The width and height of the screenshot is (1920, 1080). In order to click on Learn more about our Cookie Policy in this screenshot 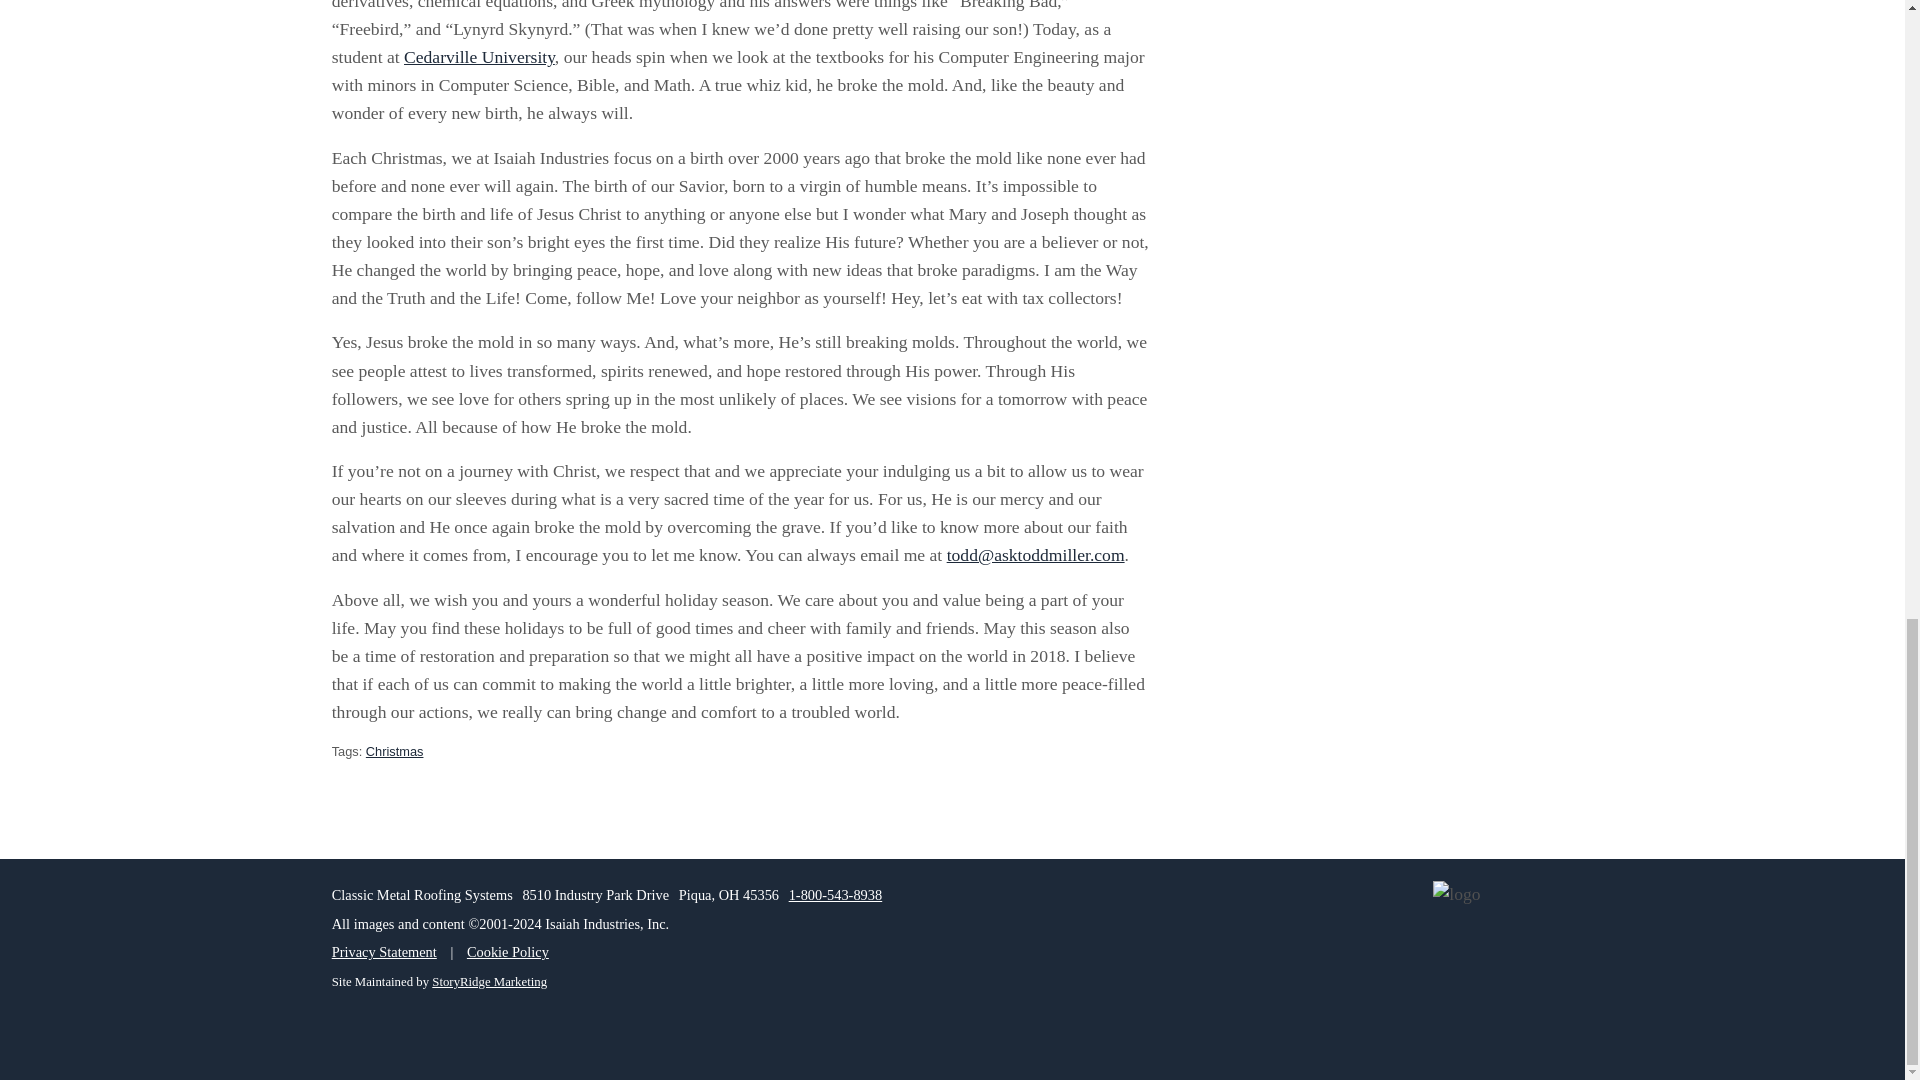, I will do `click(508, 952)`.